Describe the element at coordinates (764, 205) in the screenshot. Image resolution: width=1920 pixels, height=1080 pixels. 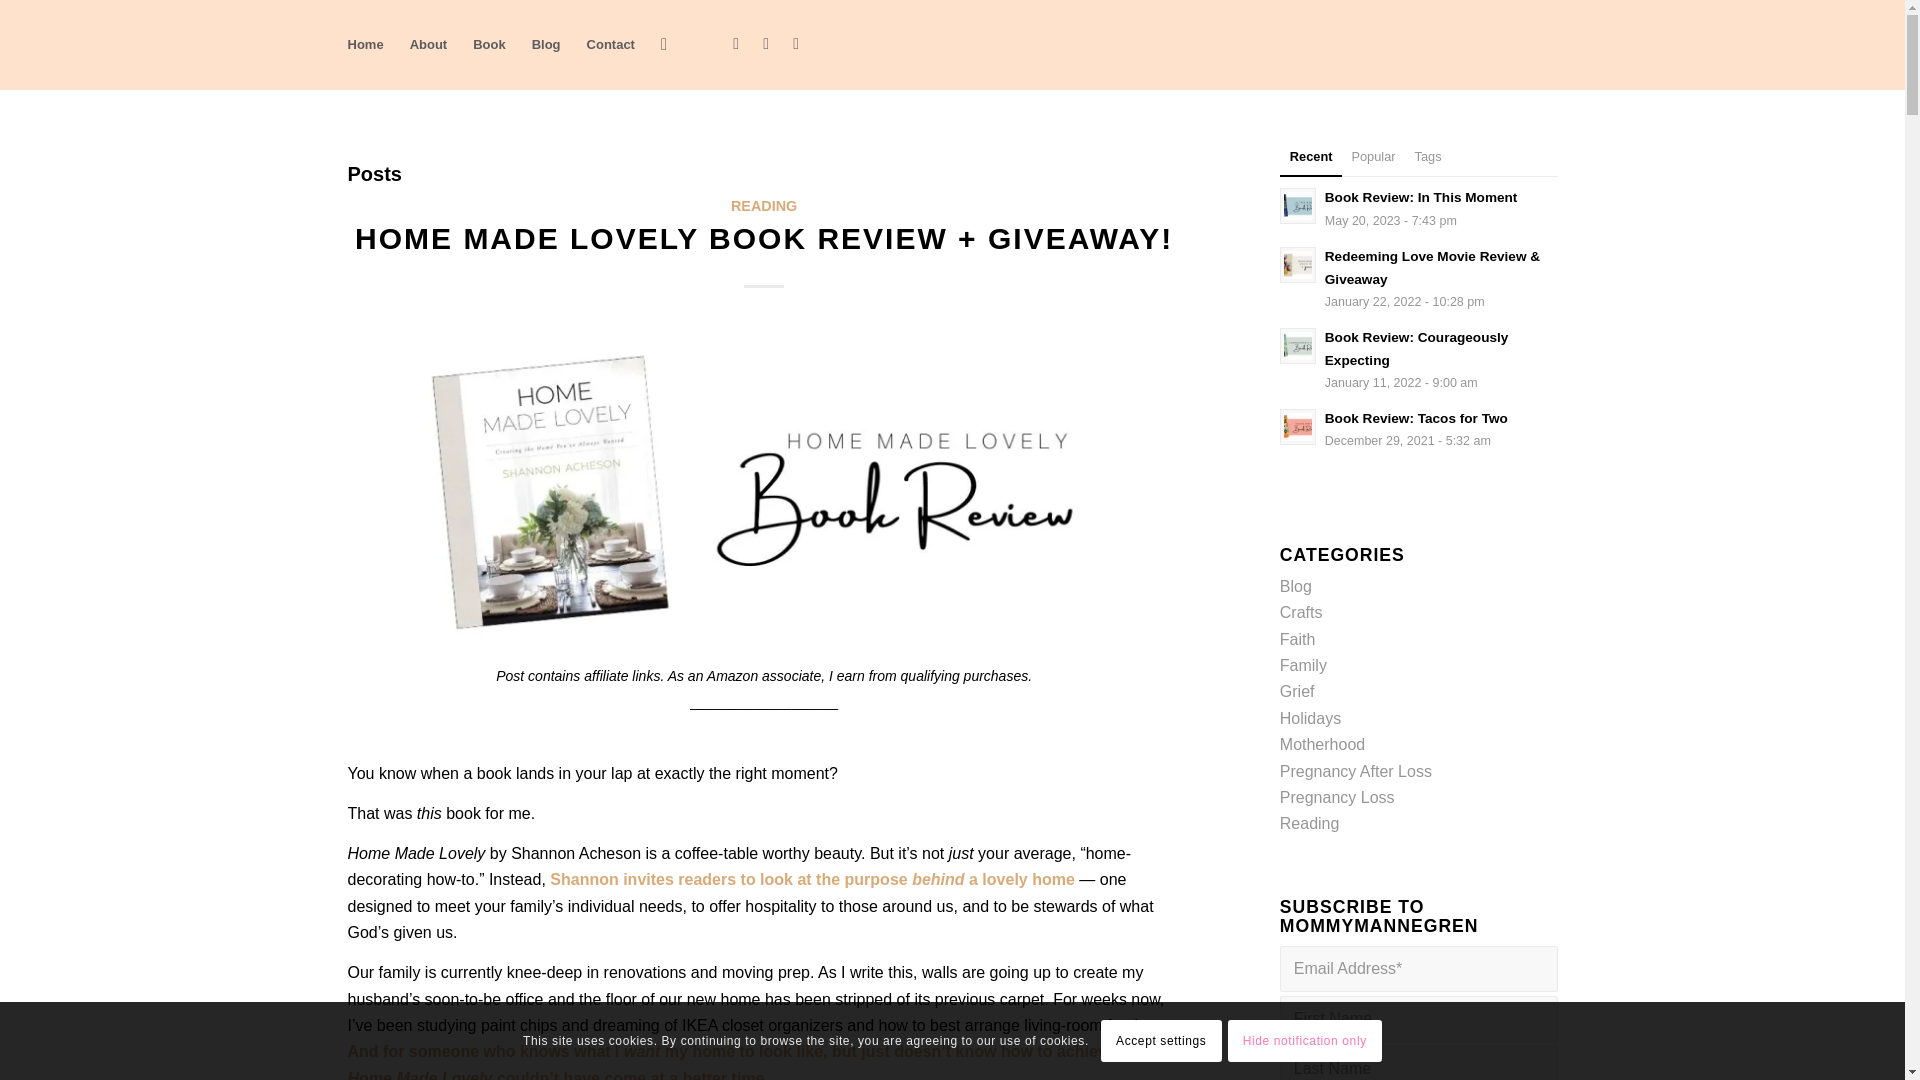
I see `READING` at that location.